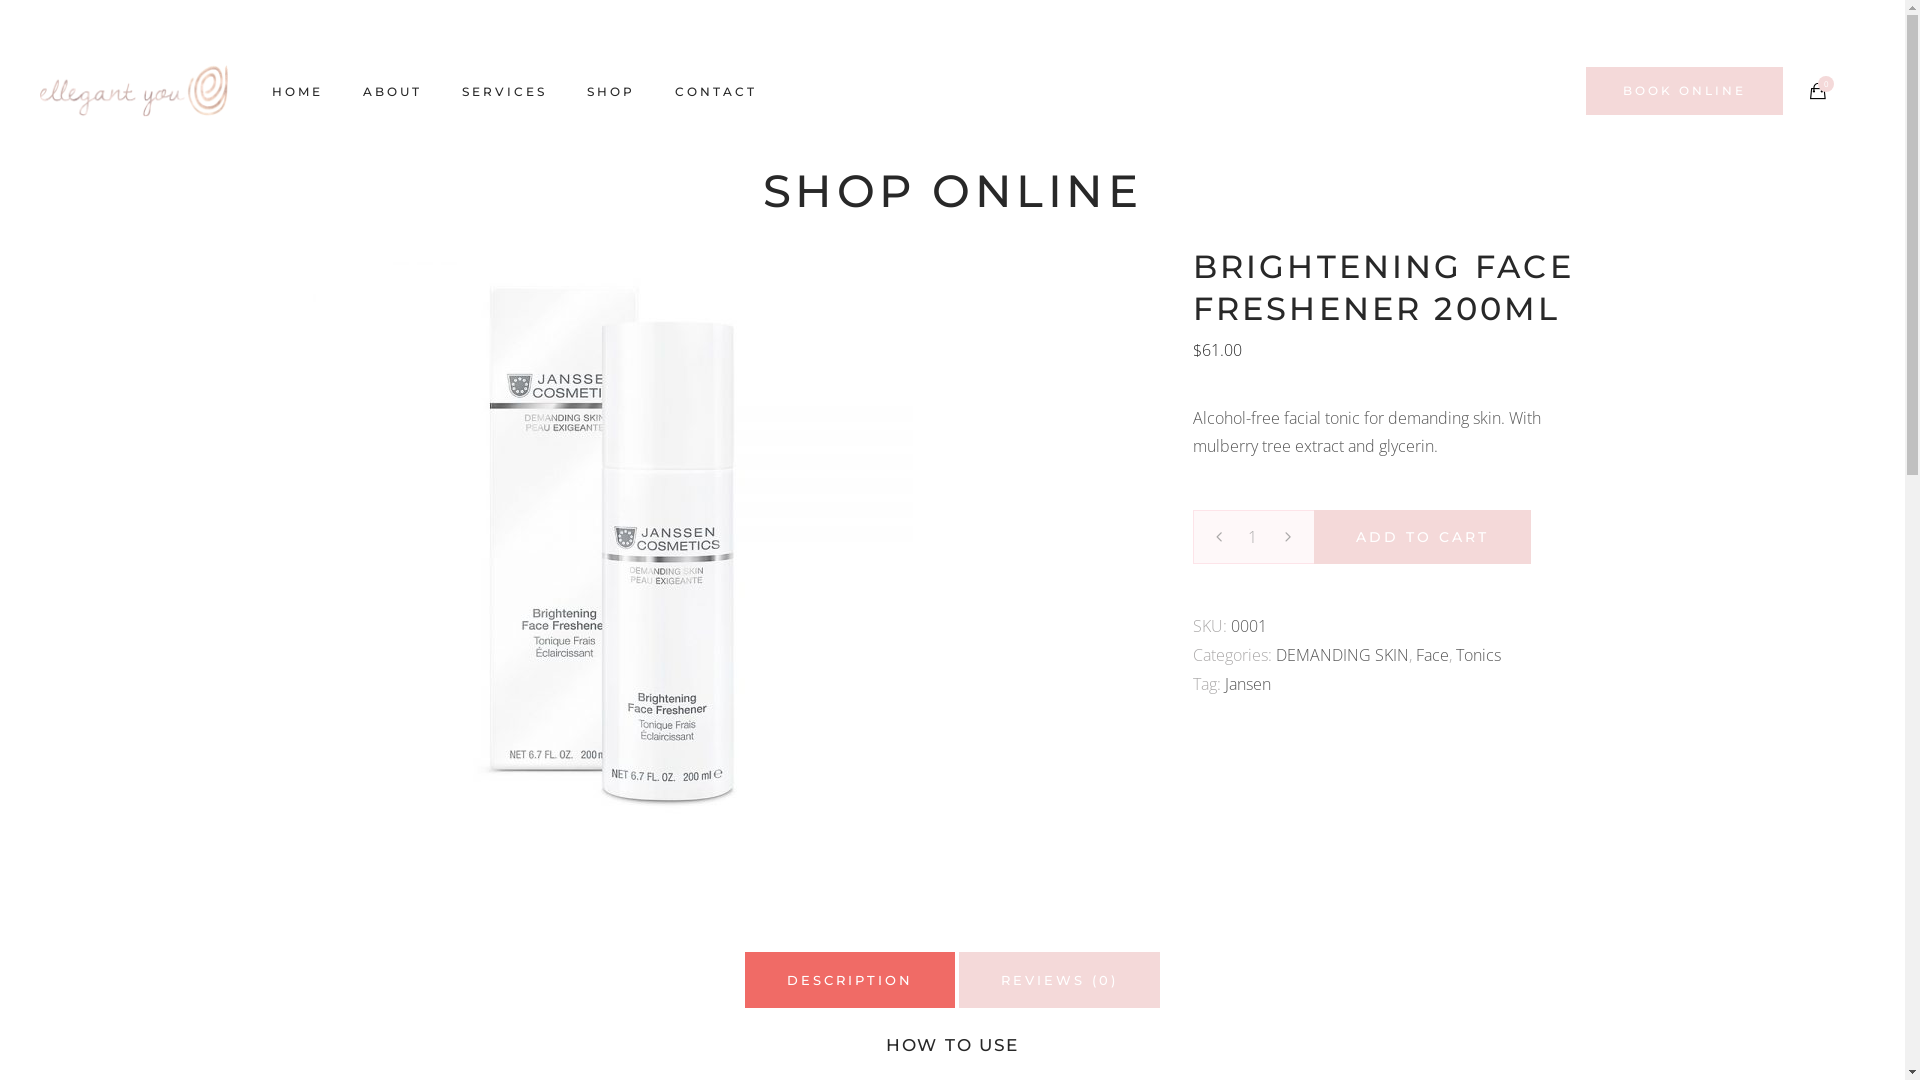 Image resolution: width=1920 pixels, height=1080 pixels. What do you see at coordinates (1818, 91) in the screenshot?
I see `0` at bounding box center [1818, 91].